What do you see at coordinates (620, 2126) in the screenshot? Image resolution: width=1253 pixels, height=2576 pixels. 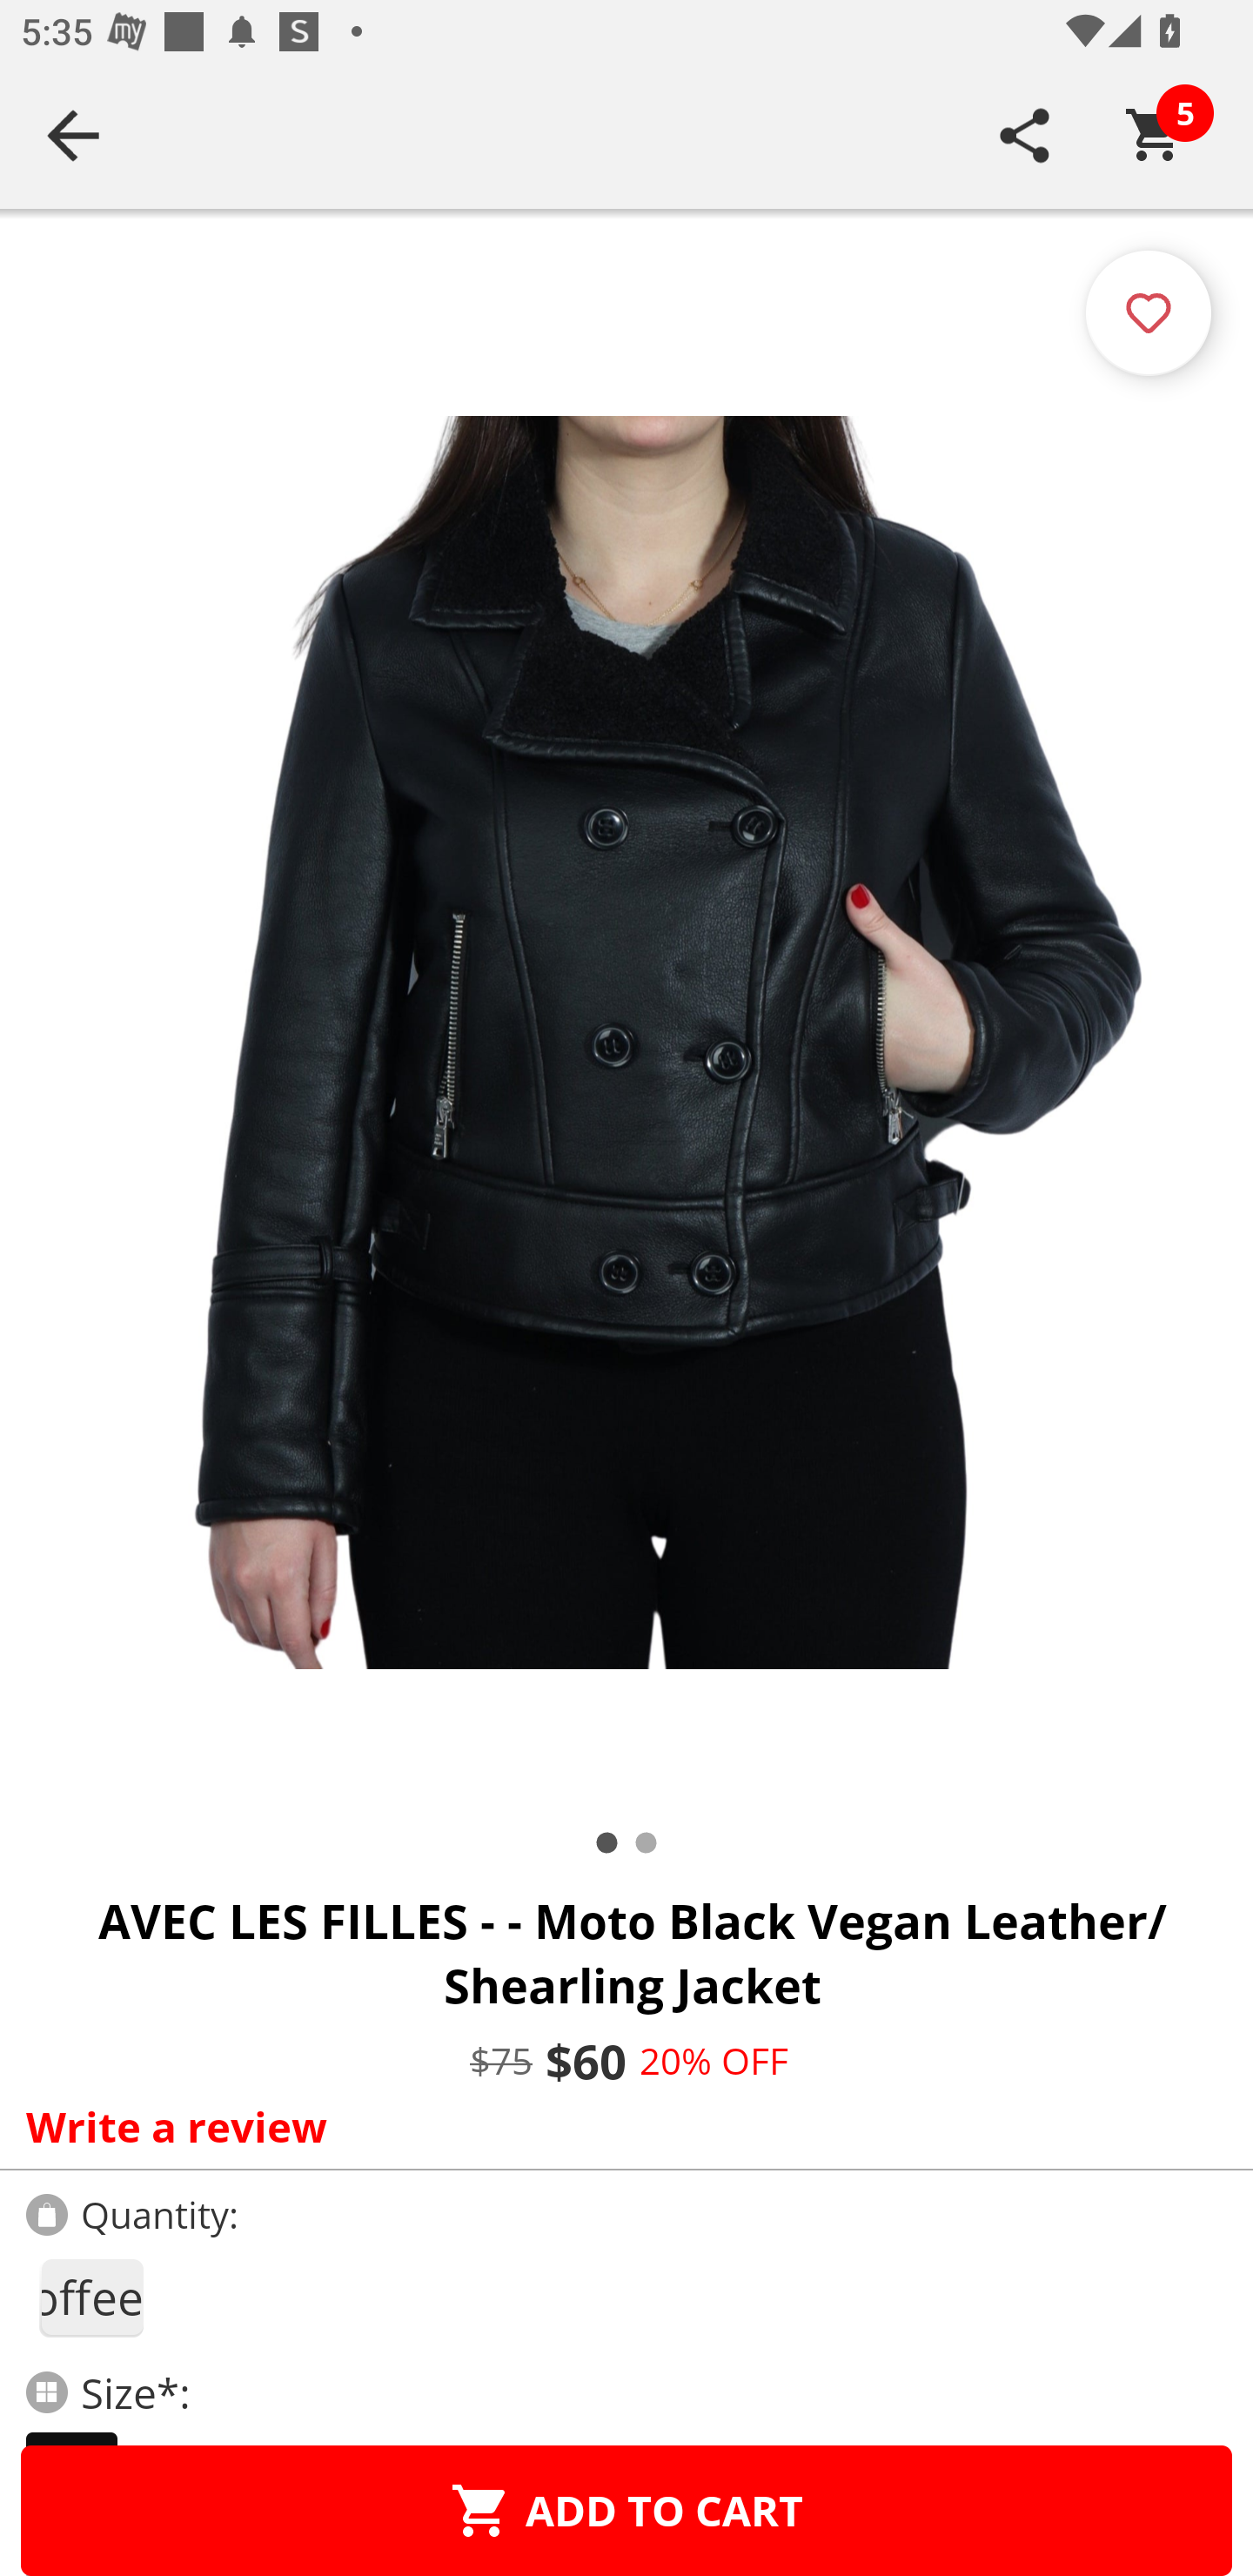 I see `Write a review` at bounding box center [620, 2126].